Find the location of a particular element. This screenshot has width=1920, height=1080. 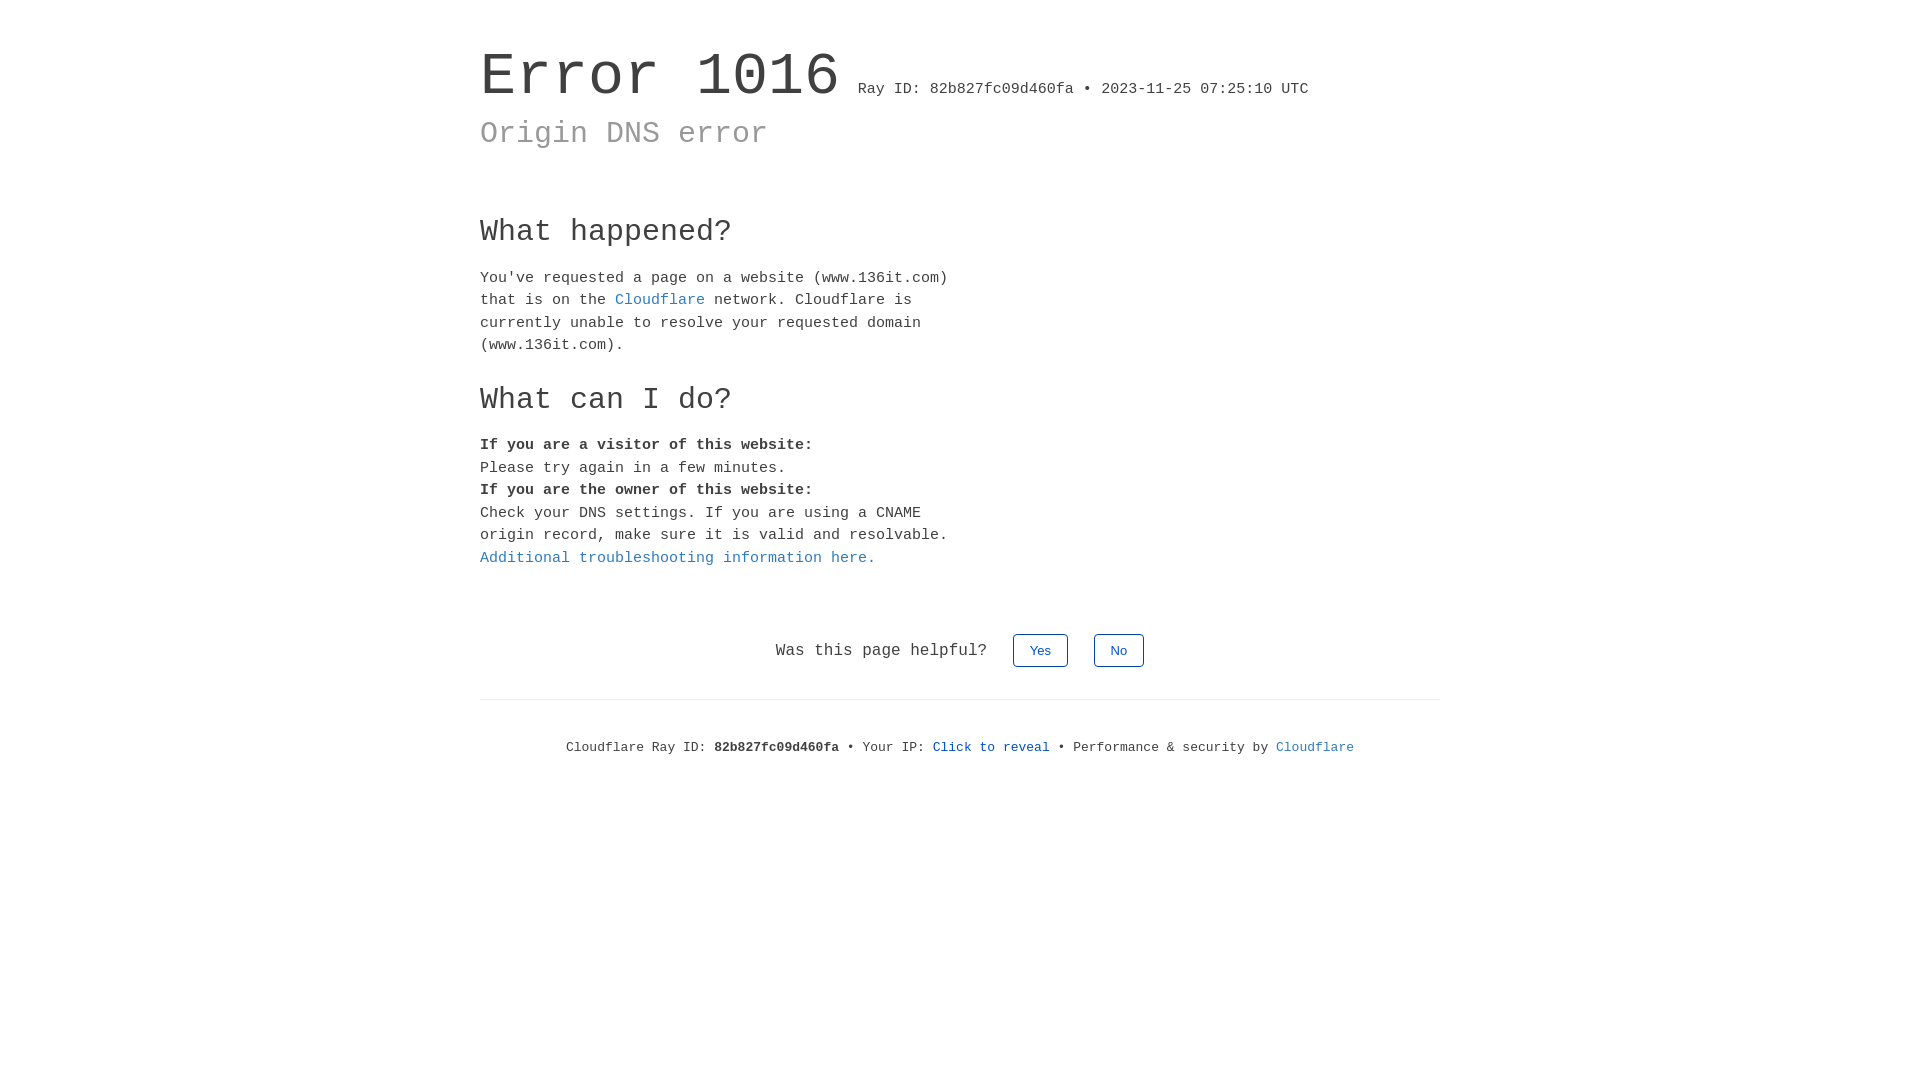

No is located at coordinates (1120, 650).